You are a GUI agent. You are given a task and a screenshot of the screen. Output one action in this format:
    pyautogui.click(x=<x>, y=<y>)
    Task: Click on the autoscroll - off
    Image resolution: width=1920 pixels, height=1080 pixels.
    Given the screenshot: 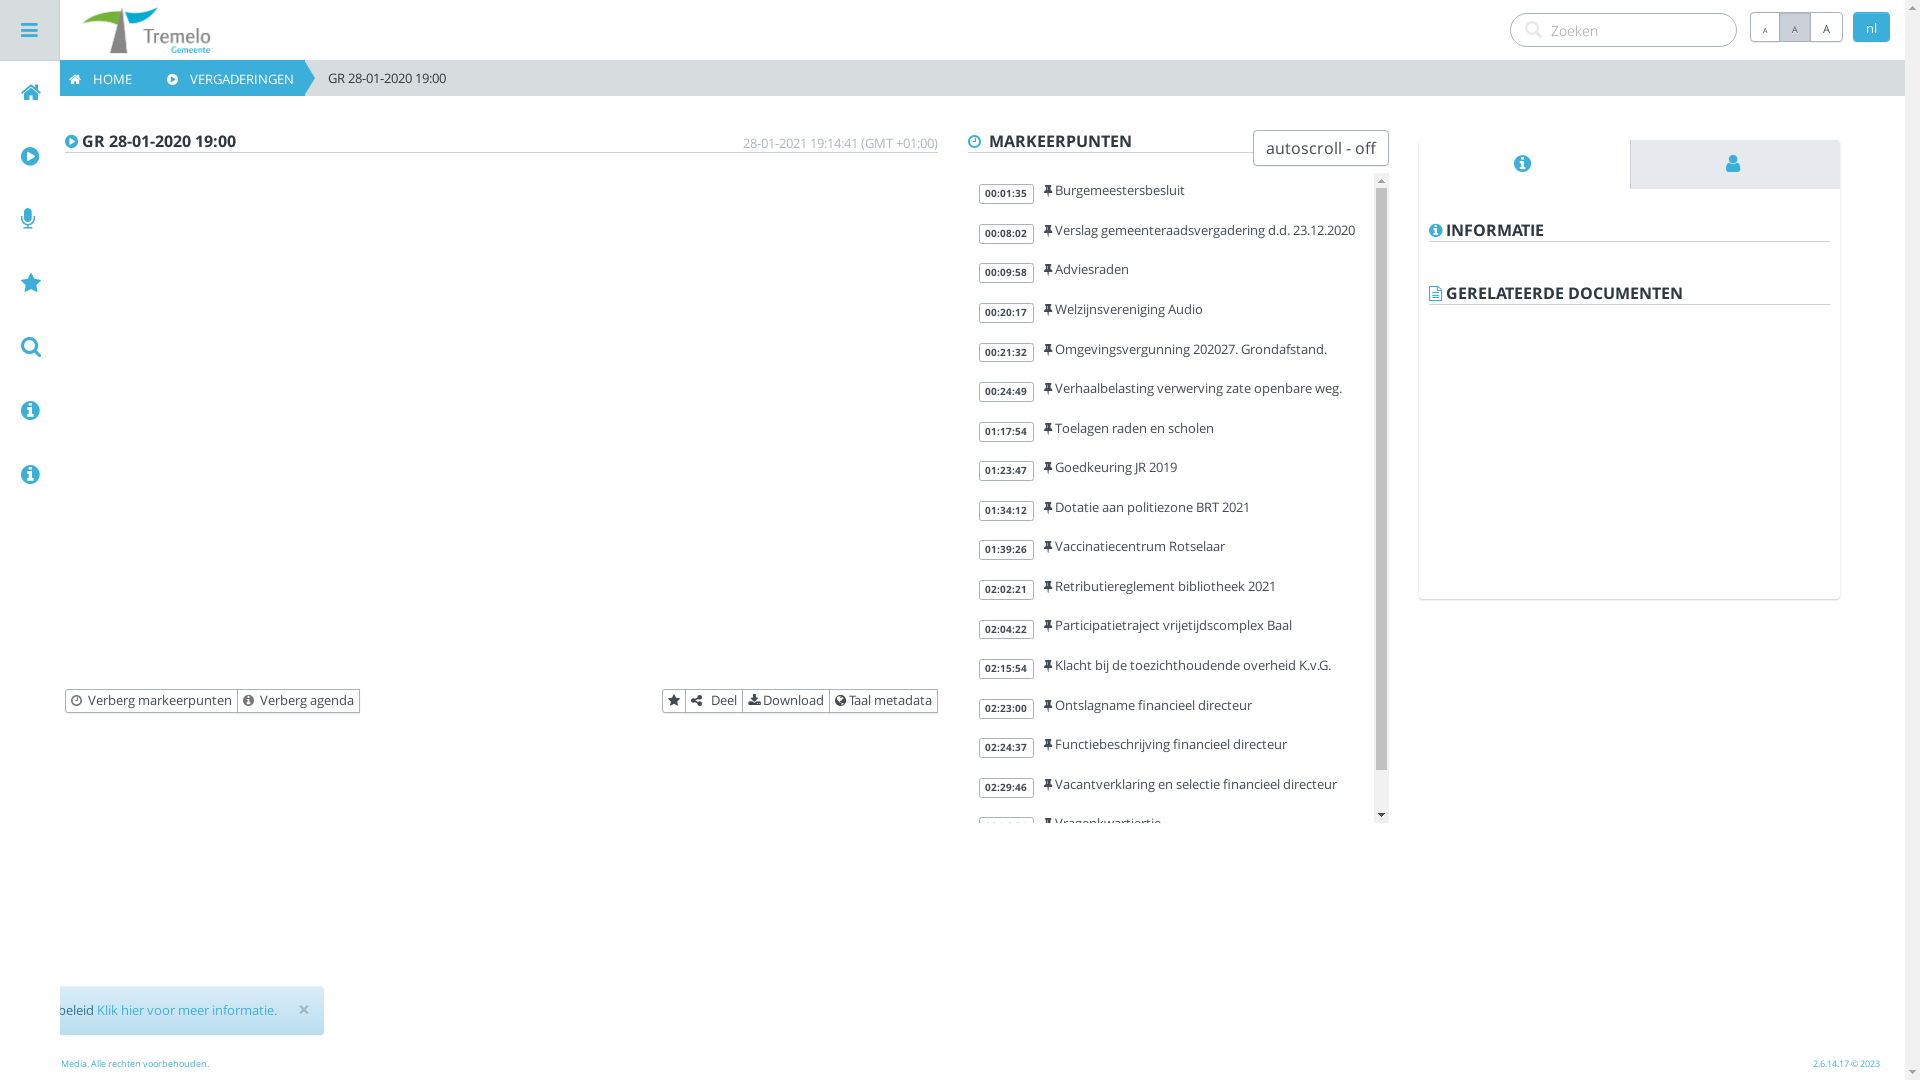 What is the action you would take?
    pyautogui.click(x=1321, y=148)
    